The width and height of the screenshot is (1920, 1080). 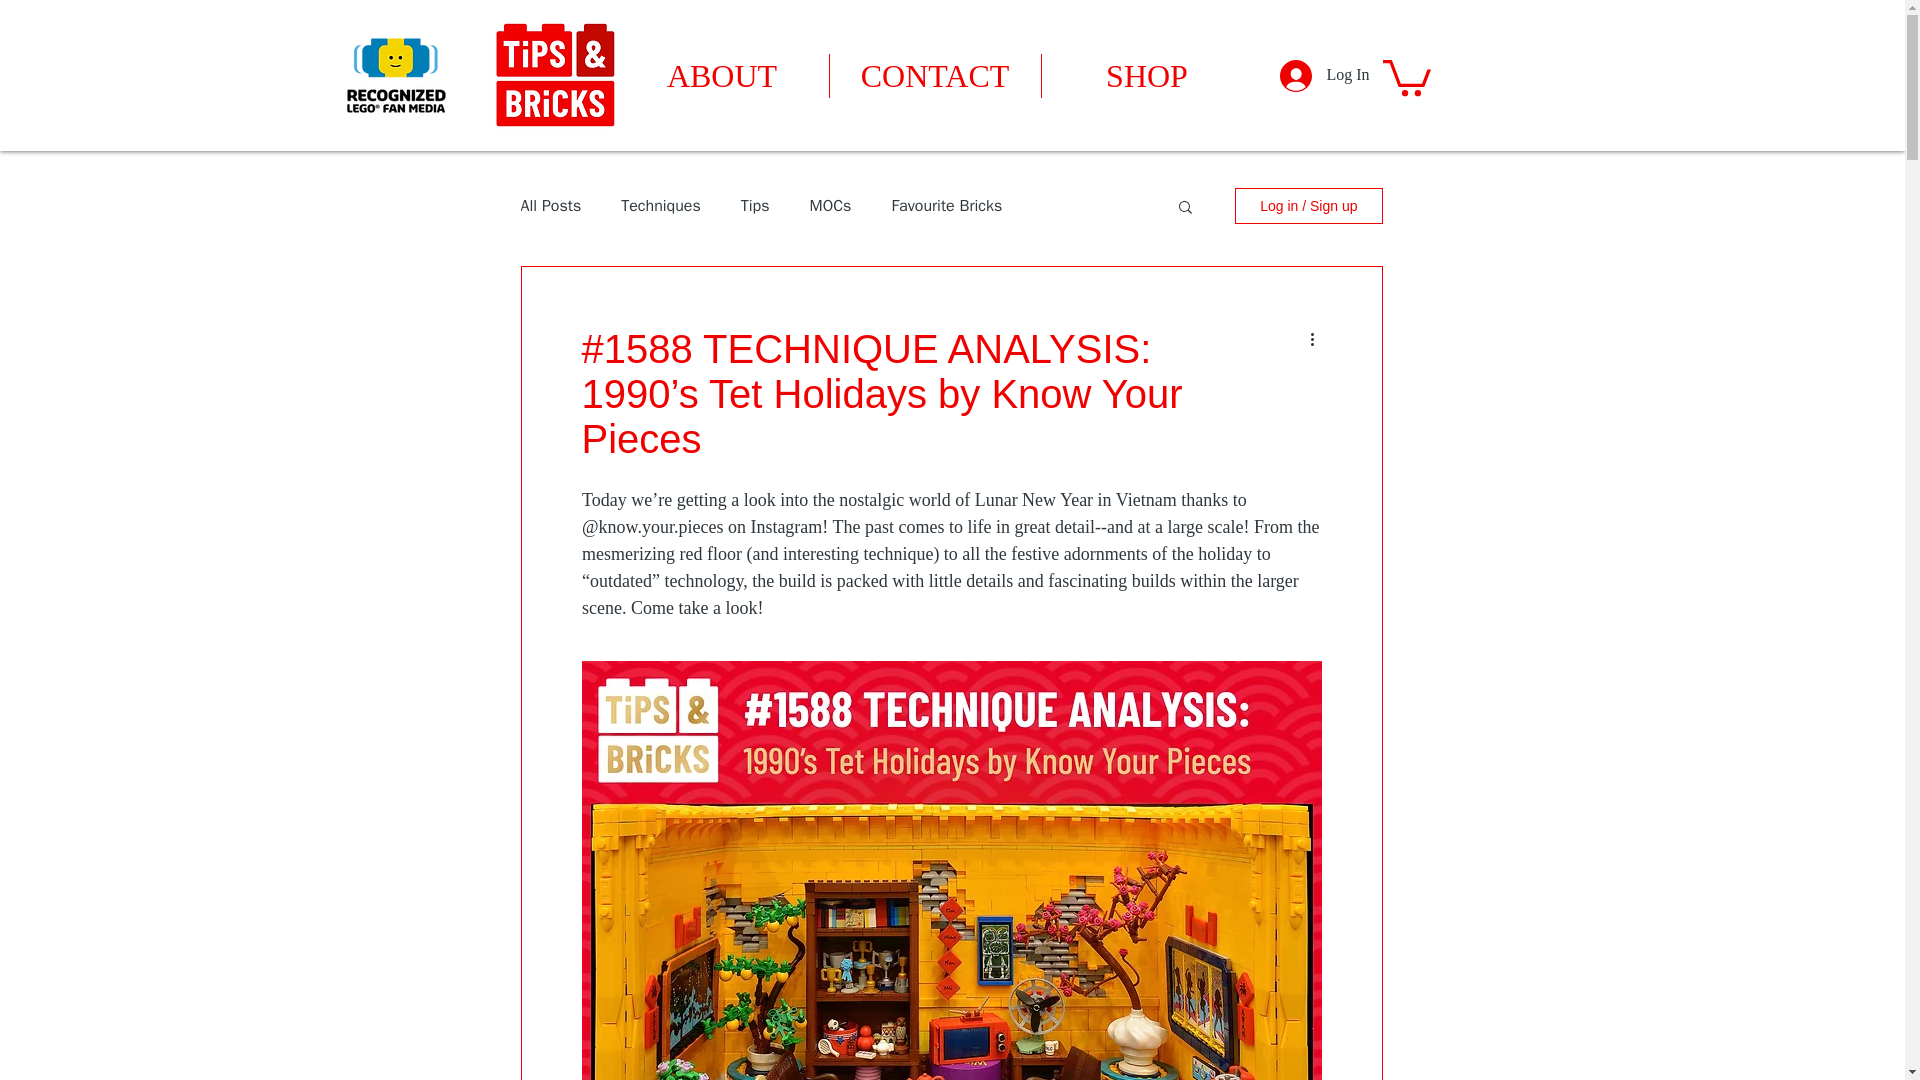 What do you see at coordinates (755, 206) in the screenshot?
I see `Tips` at bounding box center [755, 206].